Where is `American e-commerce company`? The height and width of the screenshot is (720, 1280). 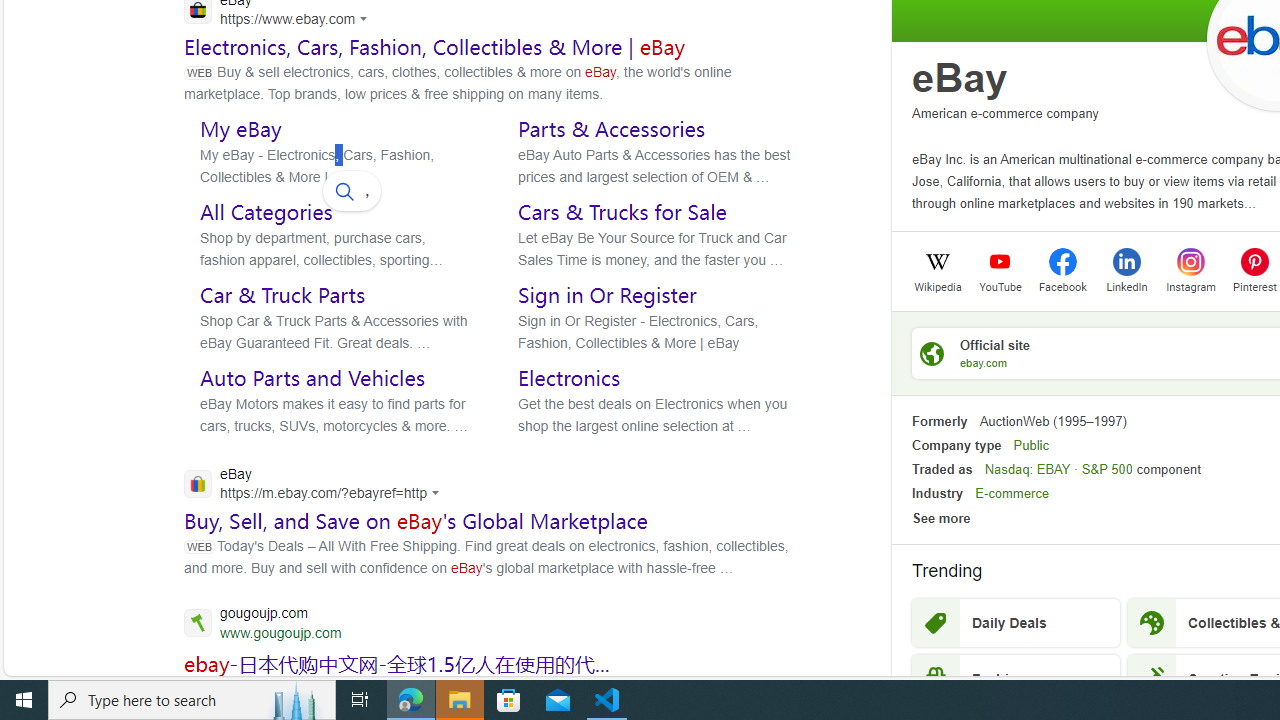 American e-commerce company is located at coordinates (1005, 112).